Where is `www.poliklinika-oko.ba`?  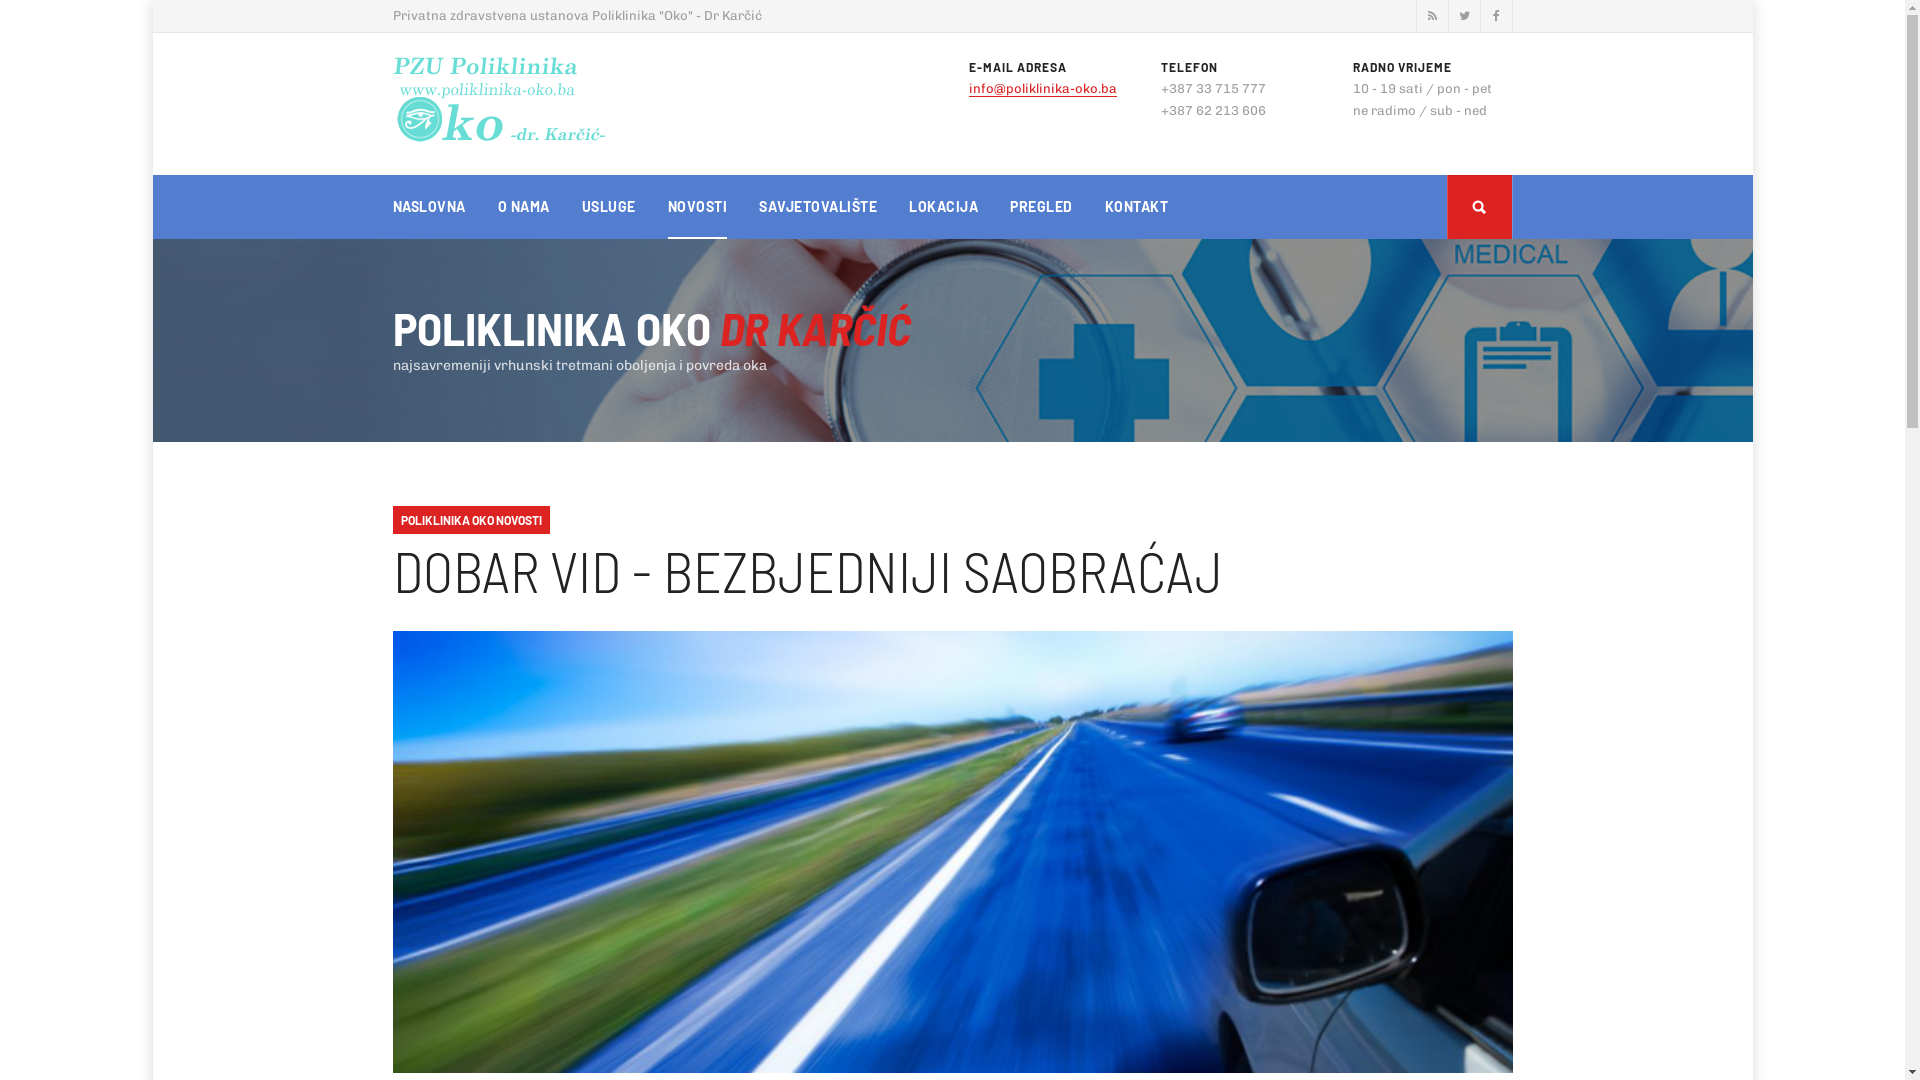 www.poliklinika-oko.ba is located at coordinates (500, 100).